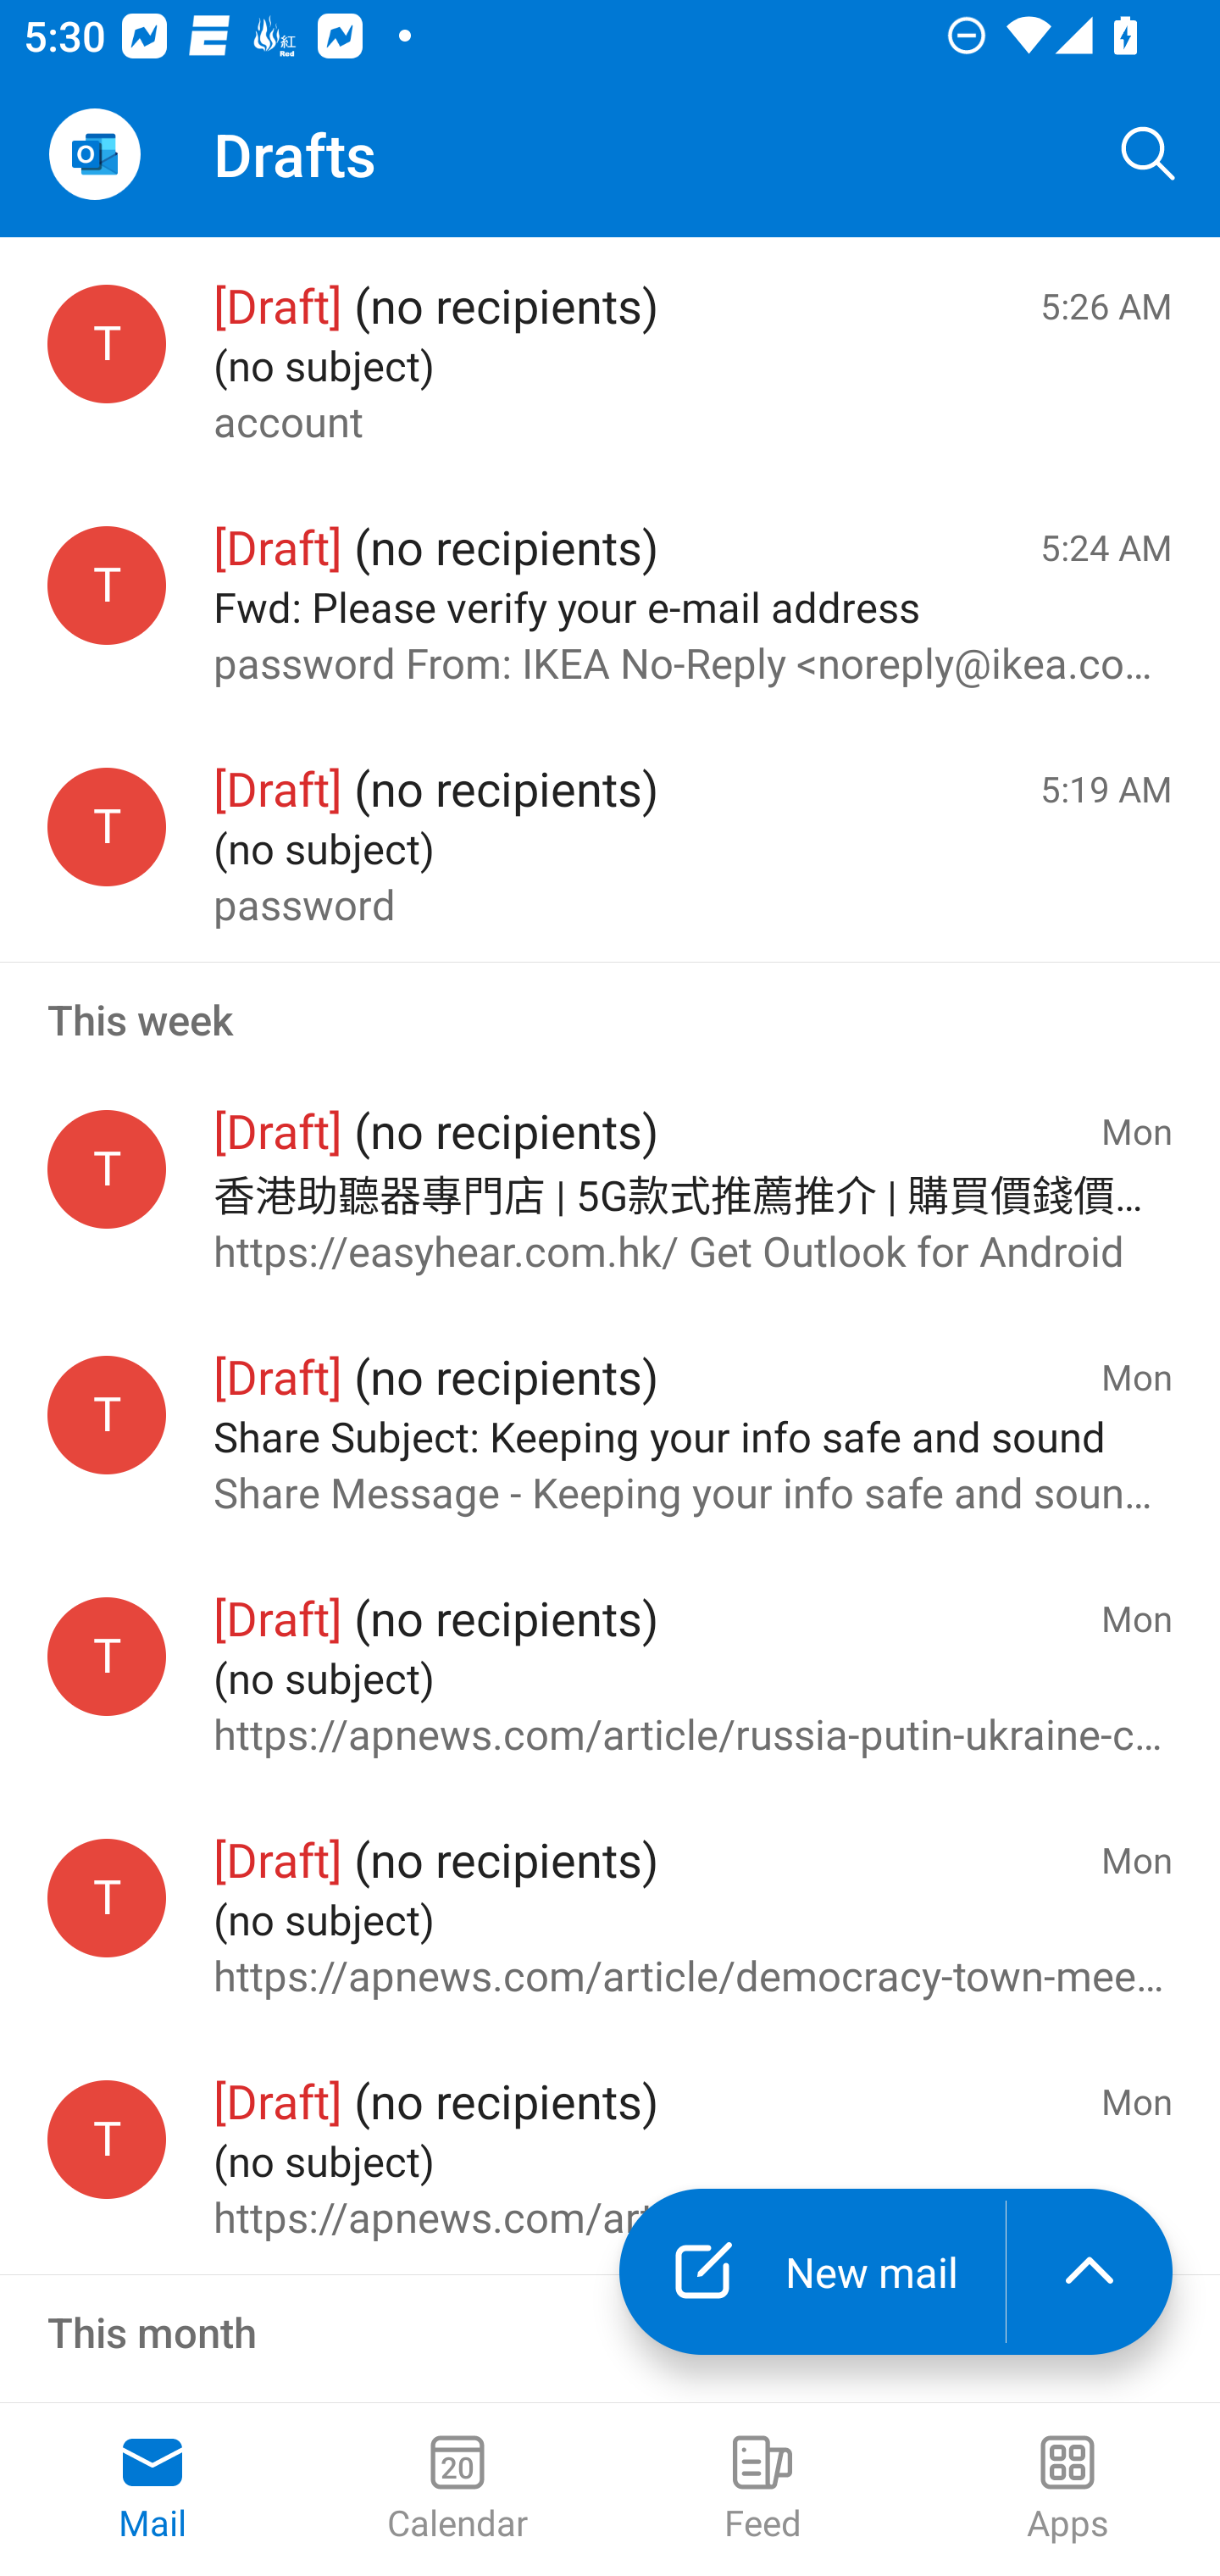 This screenshot has width=1220, height=2576. What do you see at coordinates (107, 1413) in the screenshot?
I see `testappium002@outlook.com` at bounding box center [107, 1413].